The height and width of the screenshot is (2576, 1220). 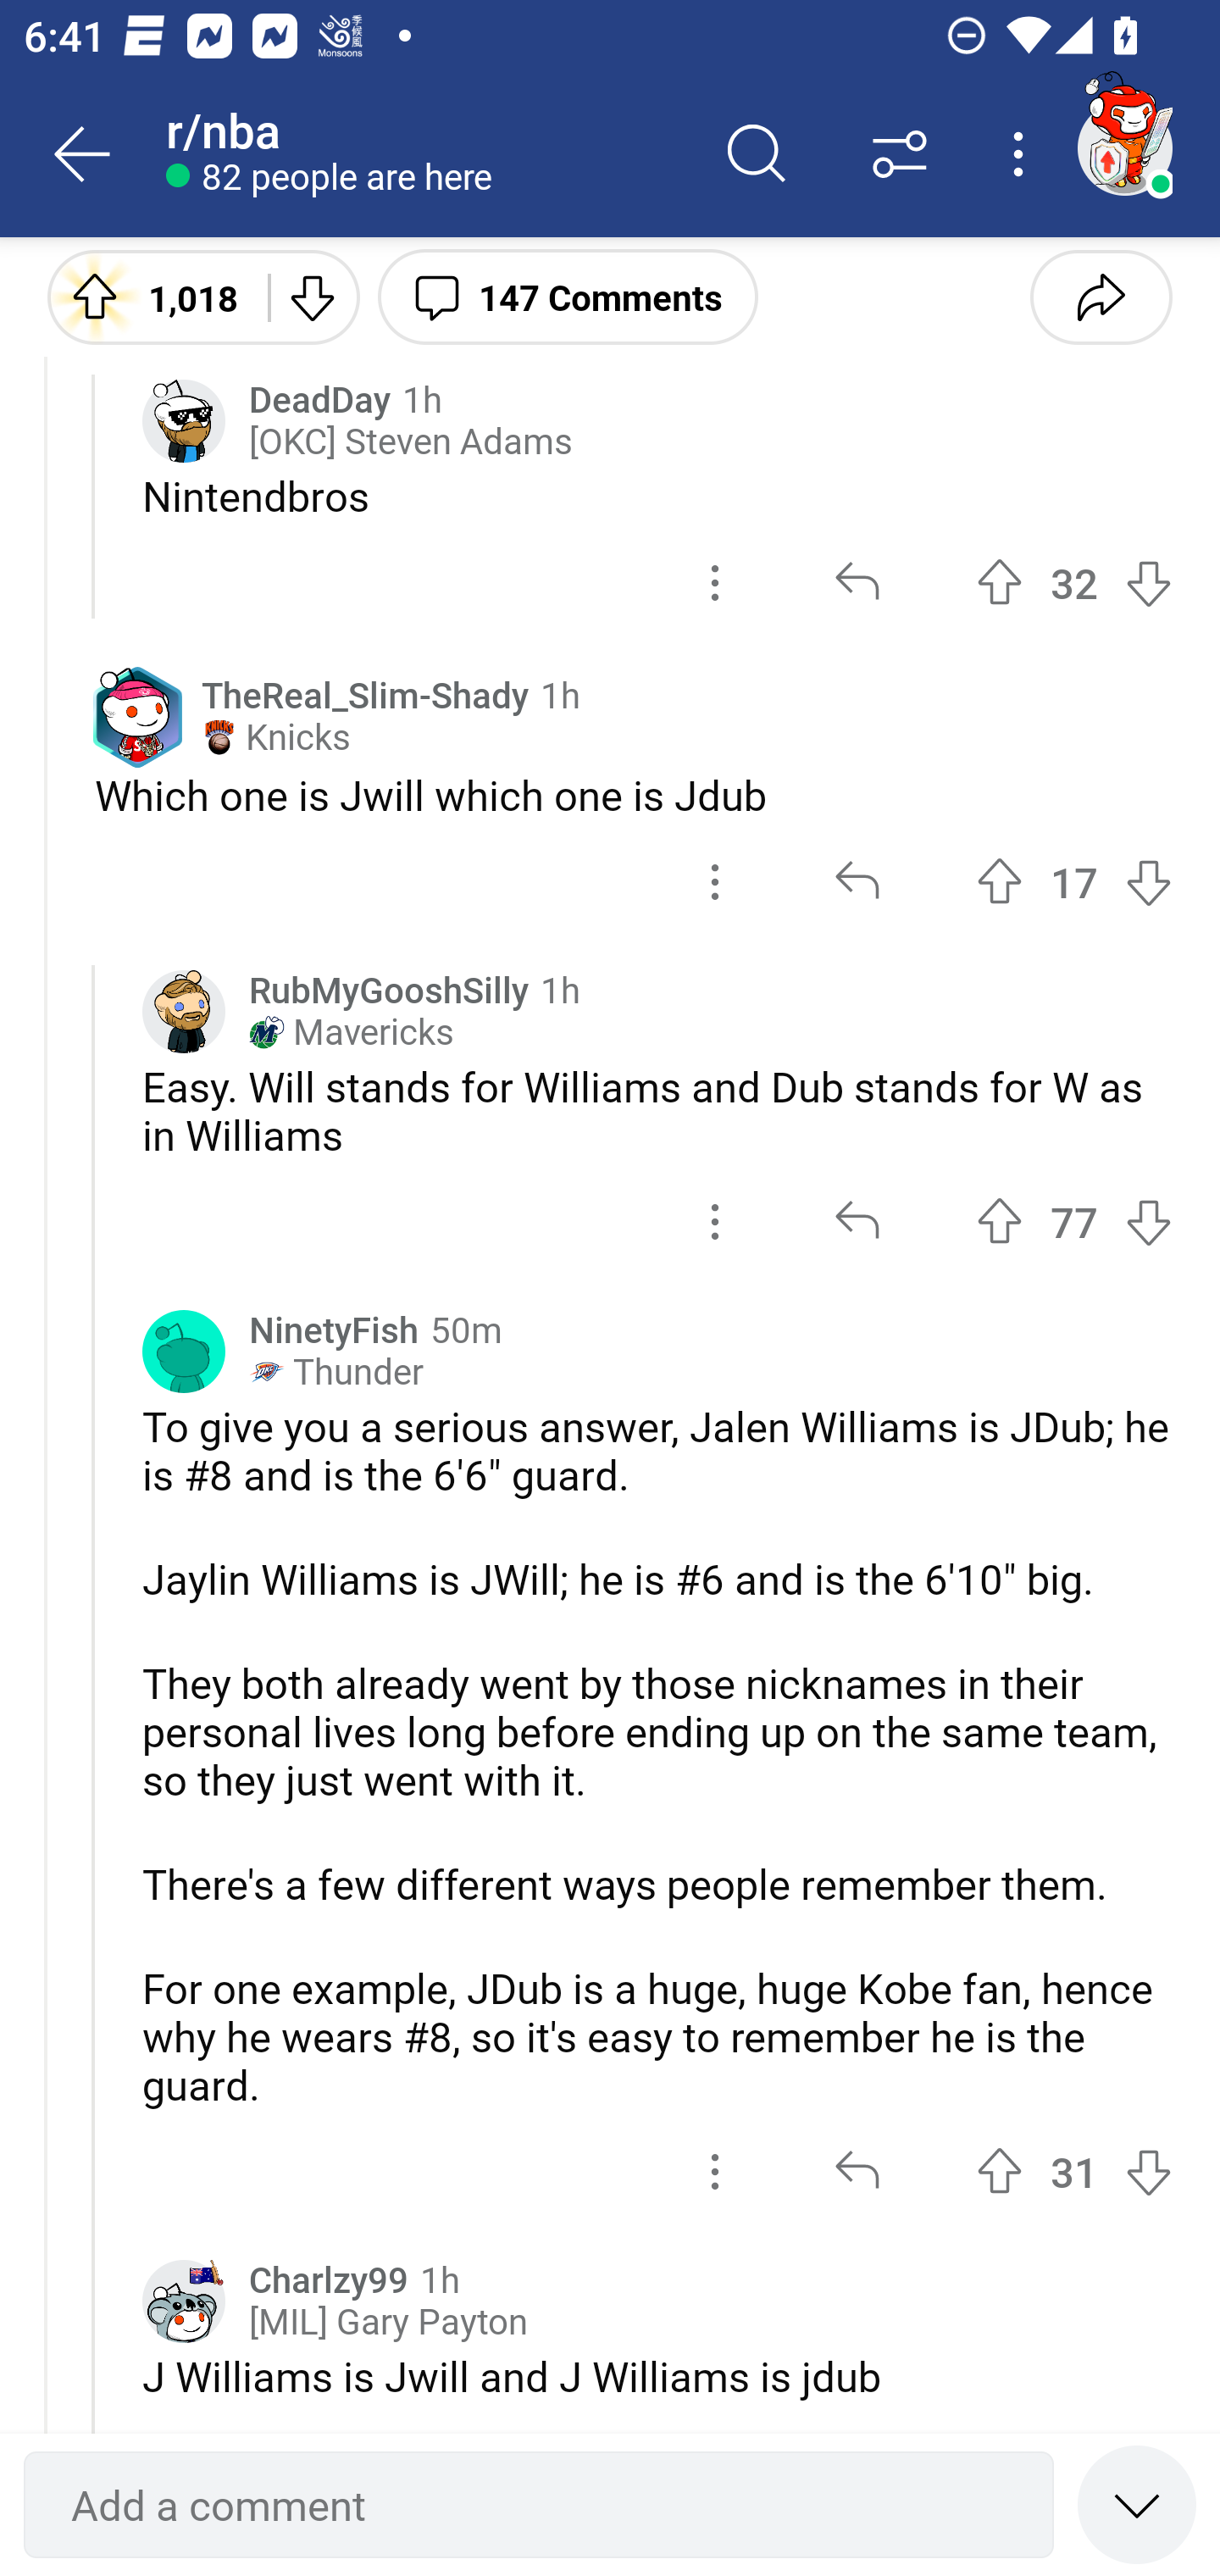 What do you see at coordinates (657, 496) in the screenshot?
I see `Nintendbros` at bounding box center [657, 496].